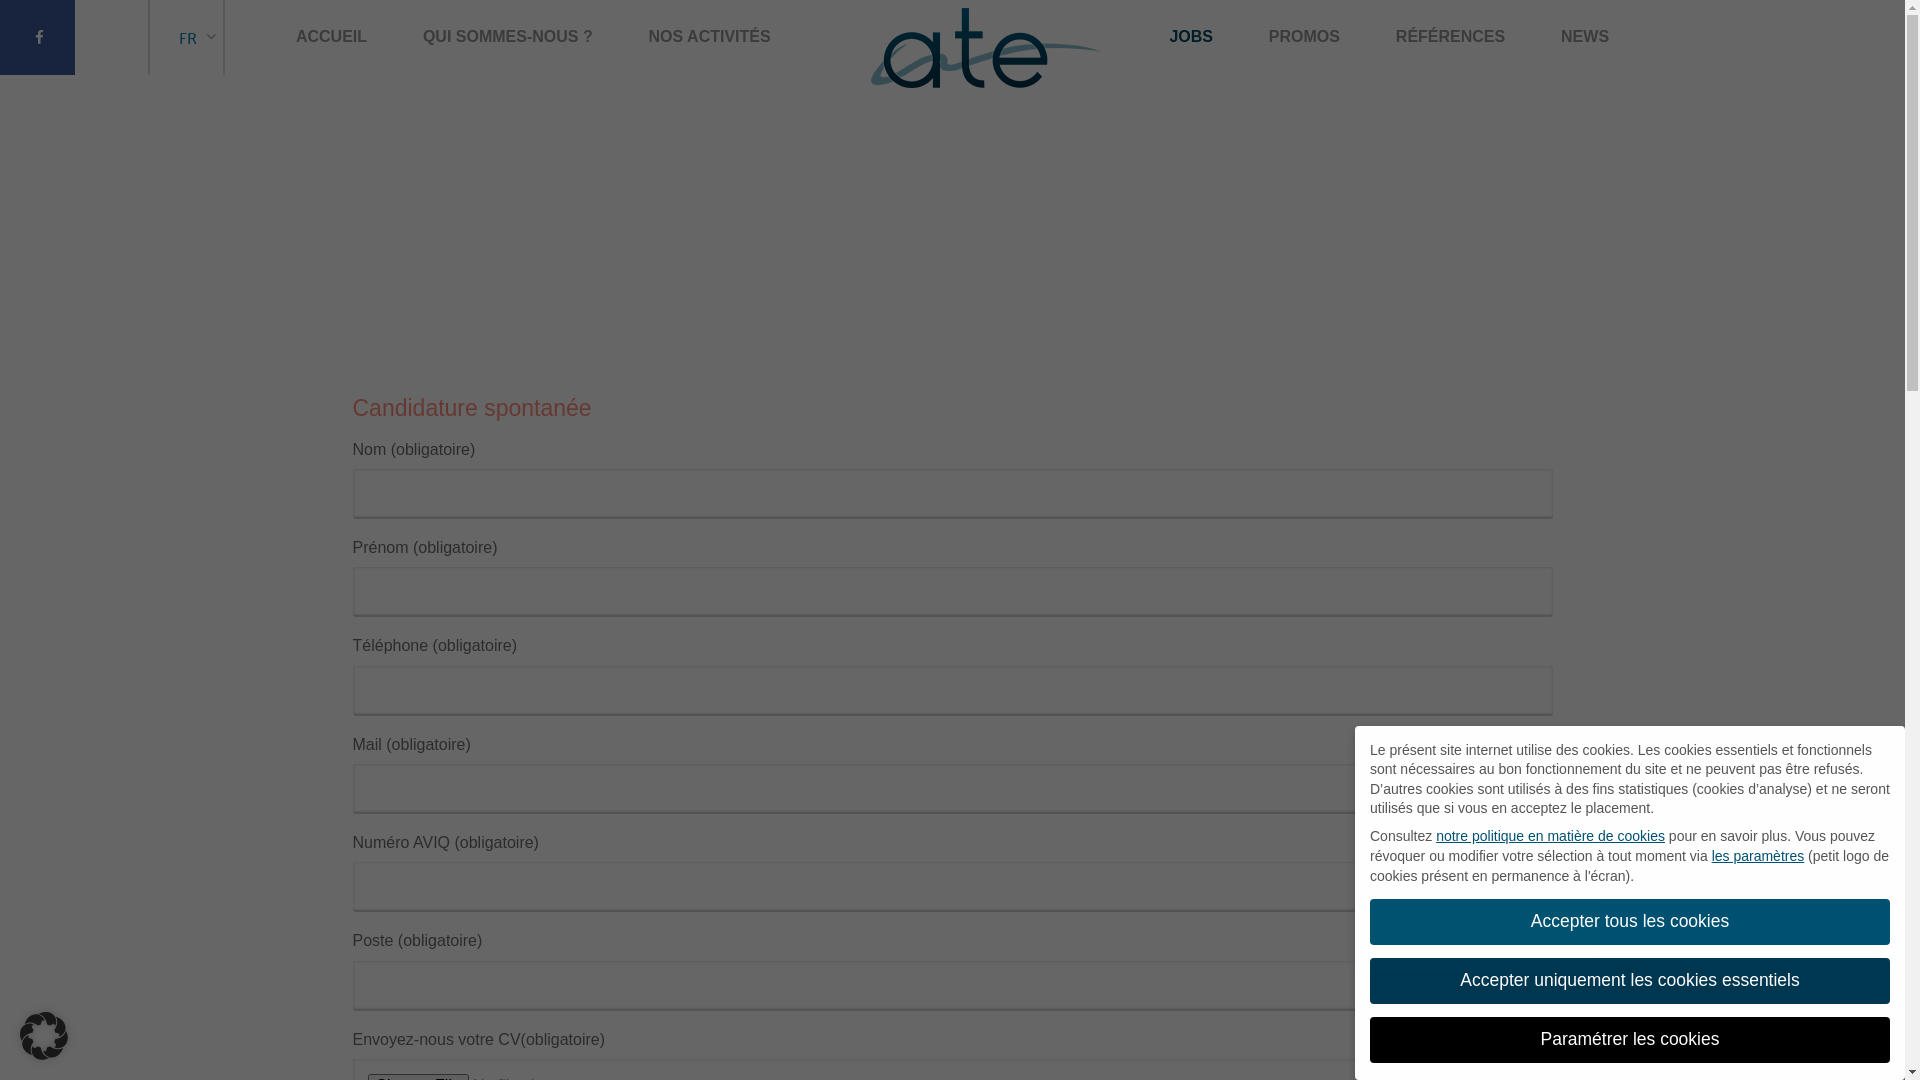 The image size is (1920, 1080). Describe the element at coordinates (952, 54) in the screenshot. I see `CONTACT` at that location.